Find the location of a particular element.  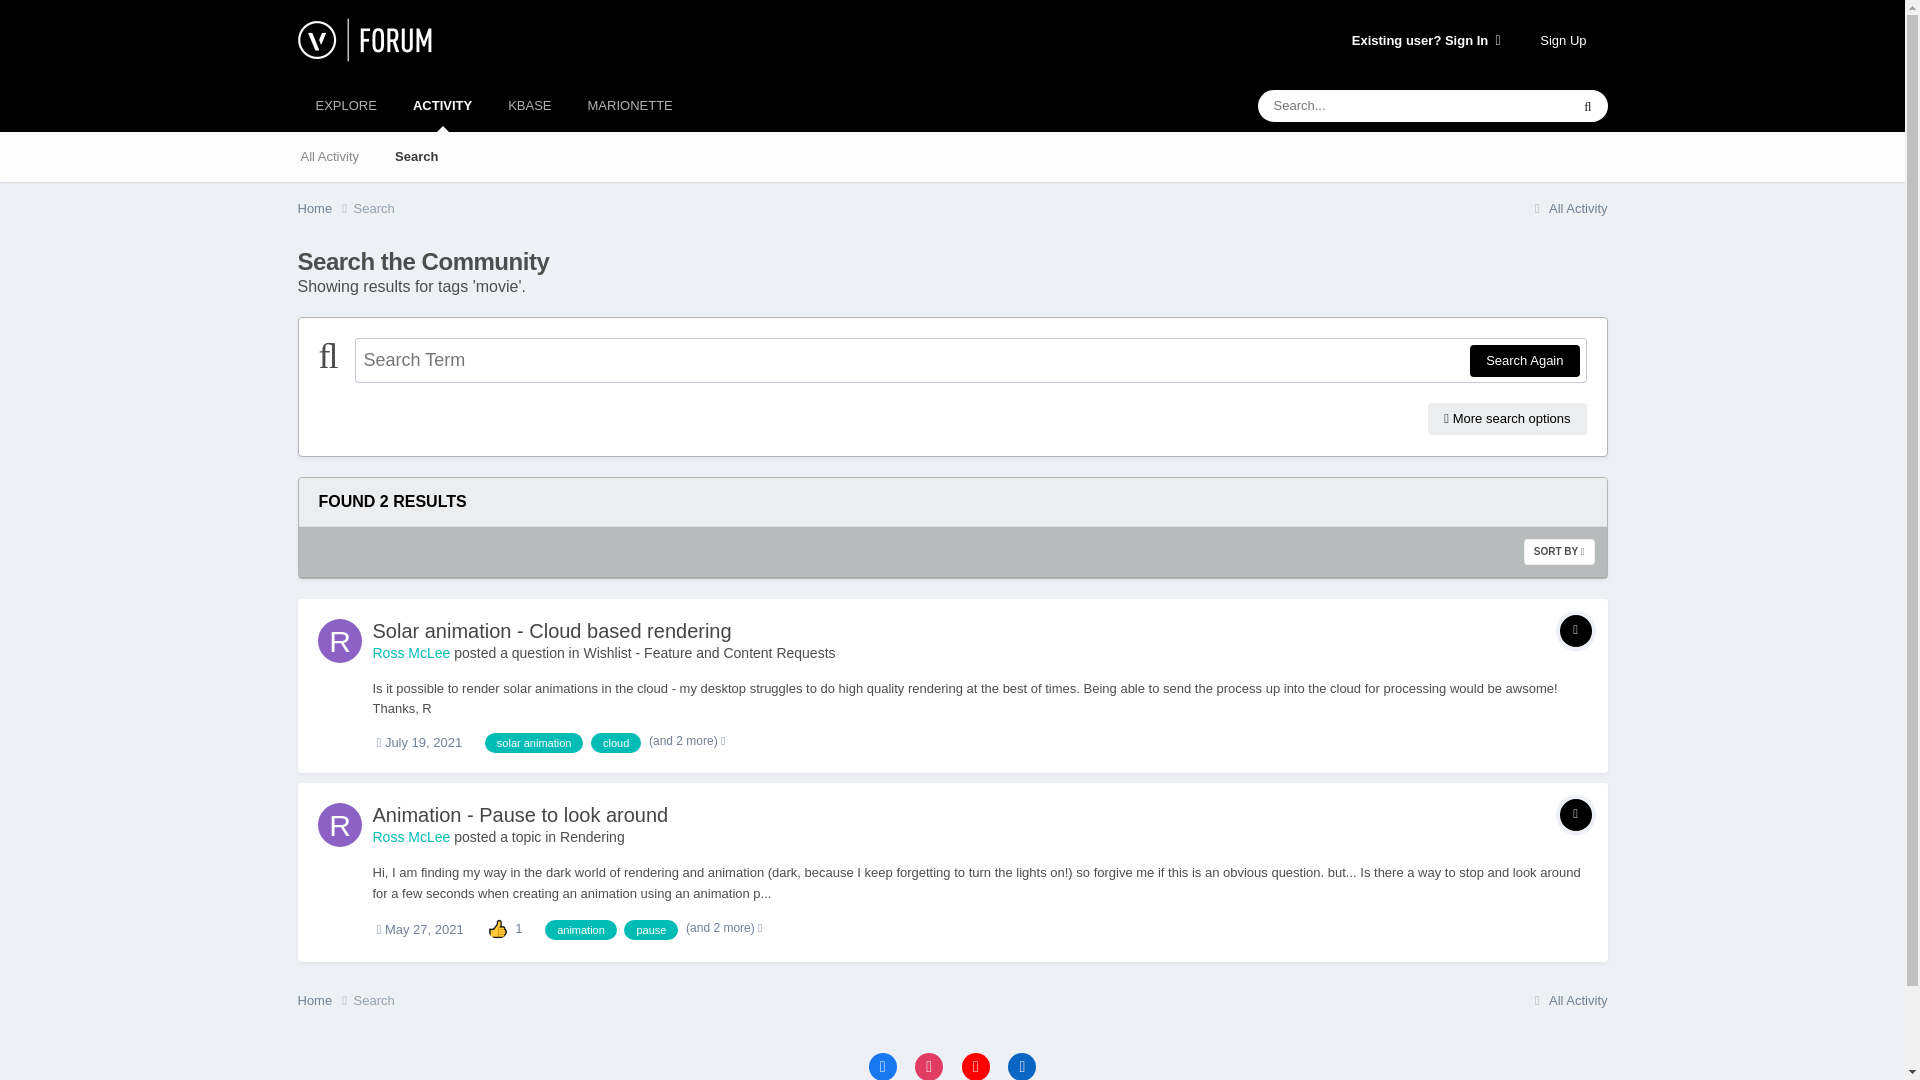

Go to Ross McLee's profile is located at coordinates (410, 836).